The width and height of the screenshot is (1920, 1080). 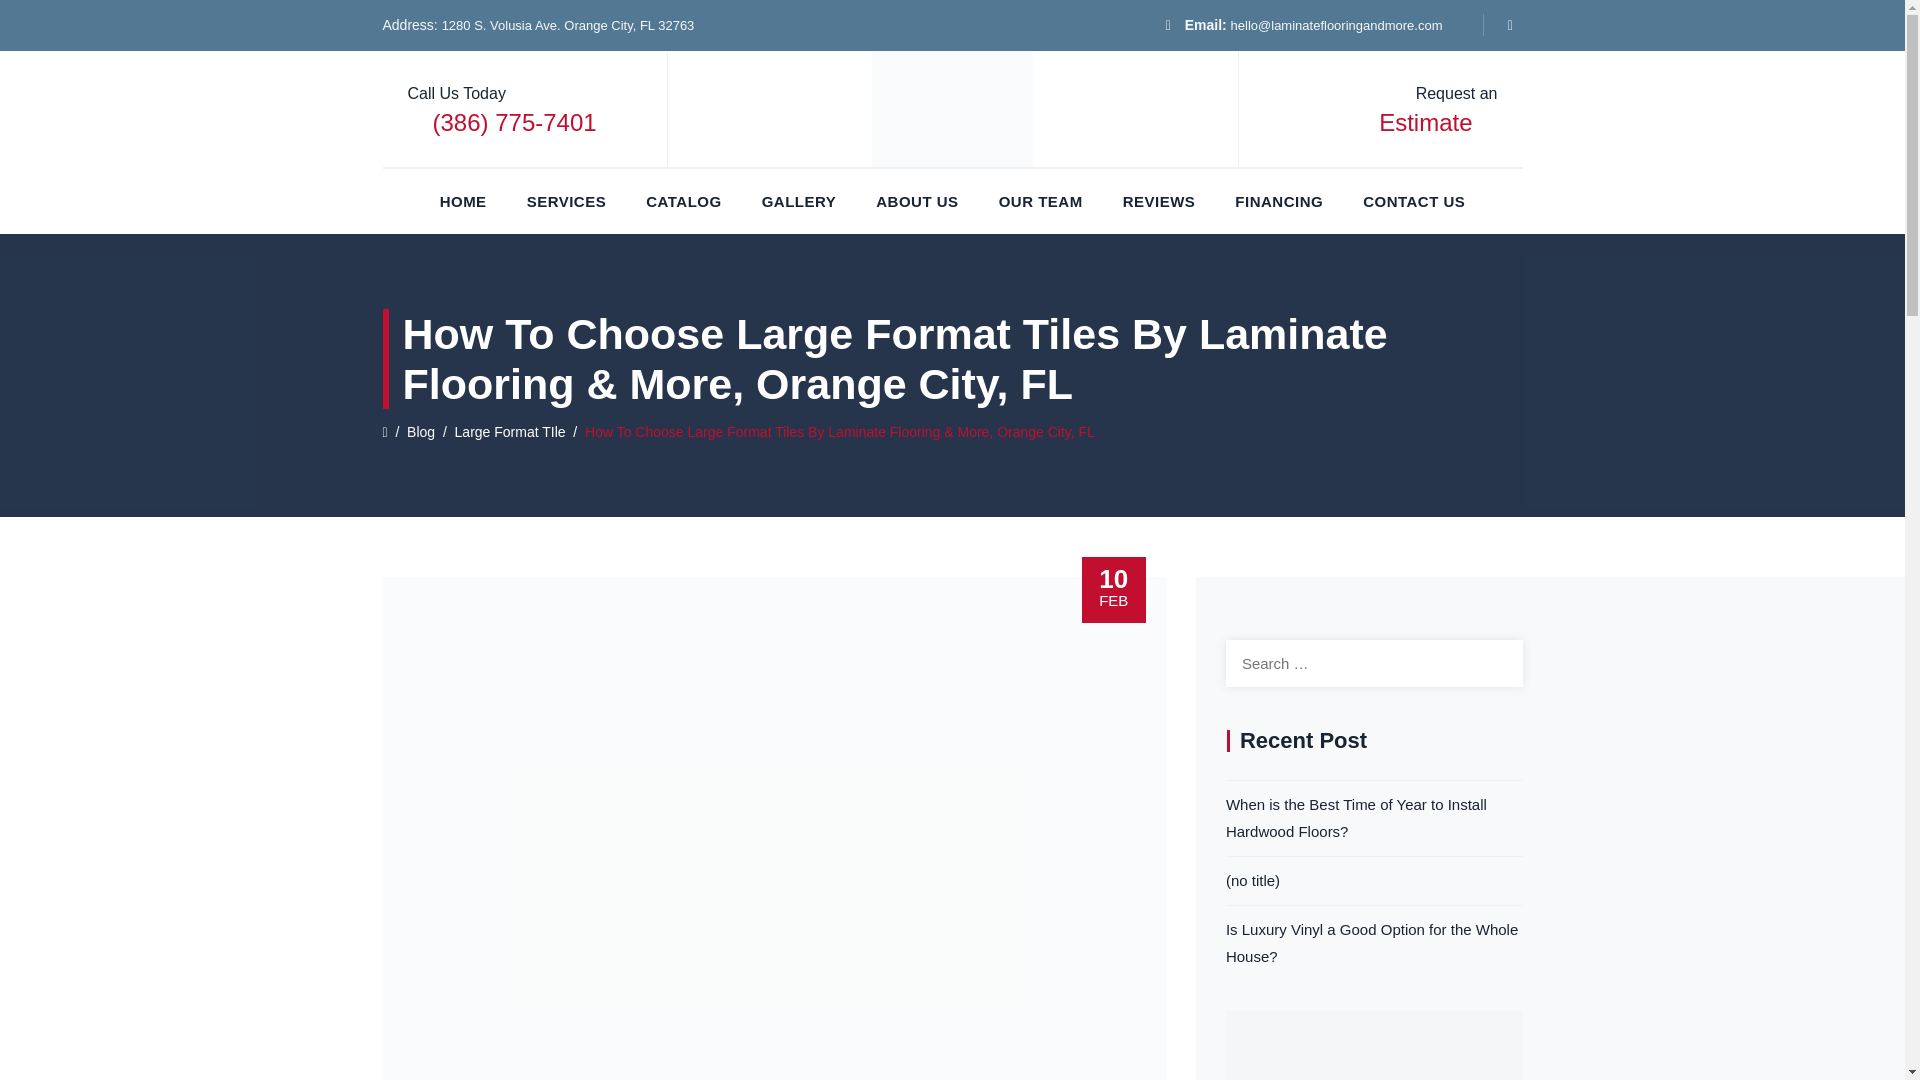 What do you see at coordinates (510, 432) in the screenshot?
I see `Large Format TIle` at bounding box center [510, 432].